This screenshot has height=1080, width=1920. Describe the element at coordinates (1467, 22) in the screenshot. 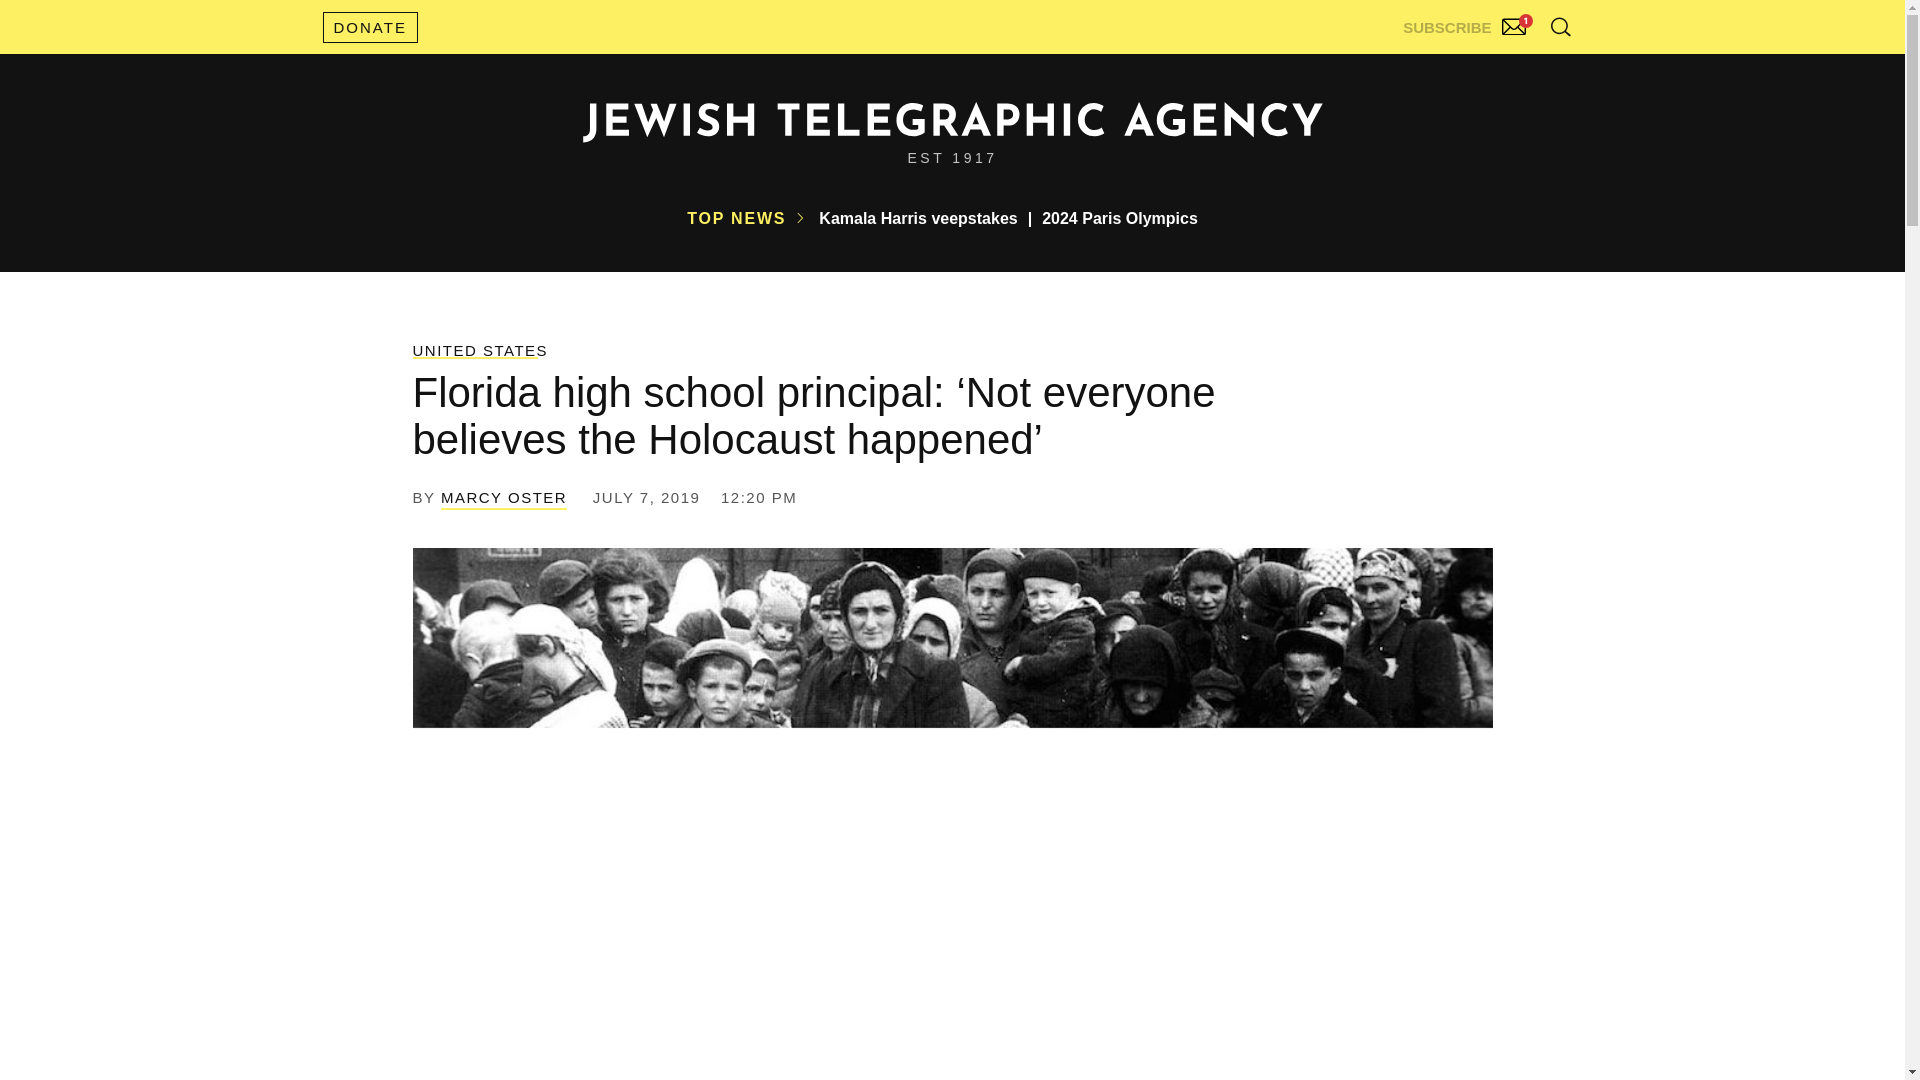

I see `SUBSCRIBE` at that location.